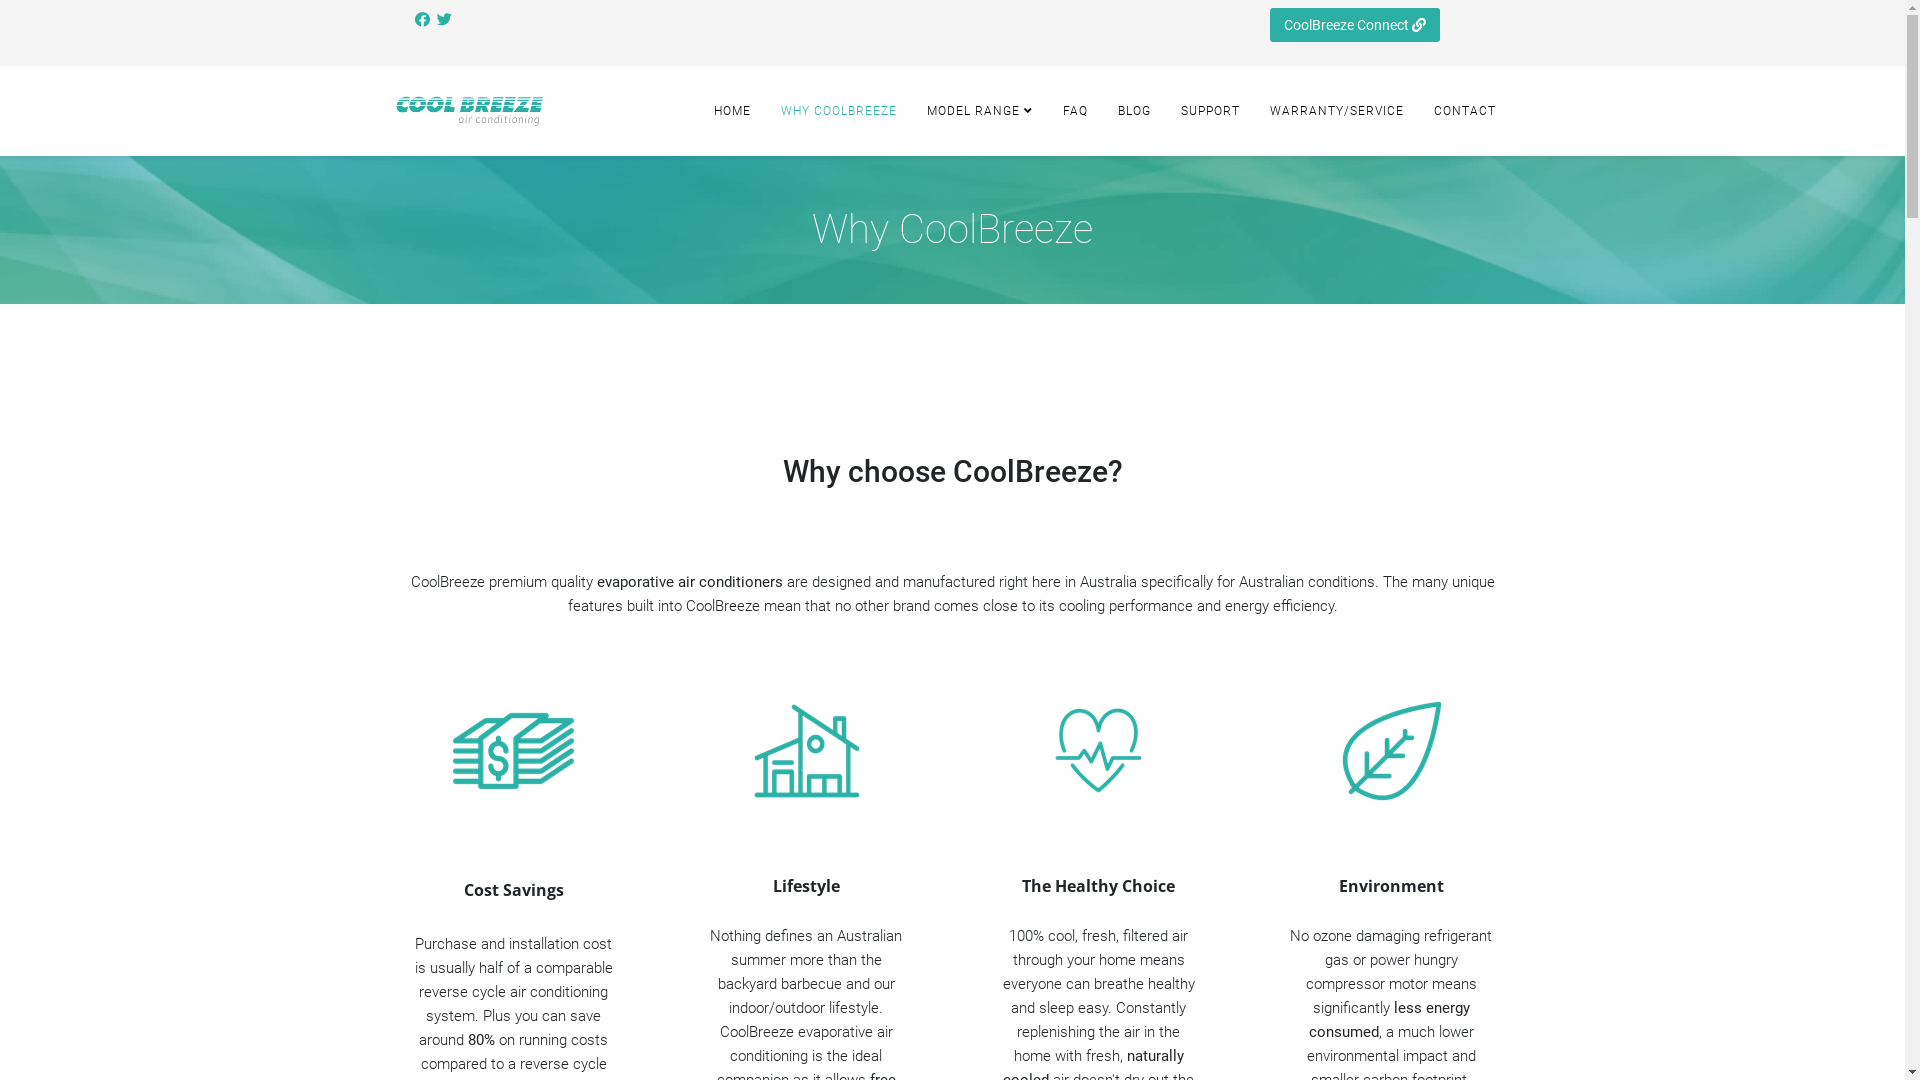 The height and width of the screenshot is (1080, 1920). I want to click on SUPPORT, so click(1210, 110).